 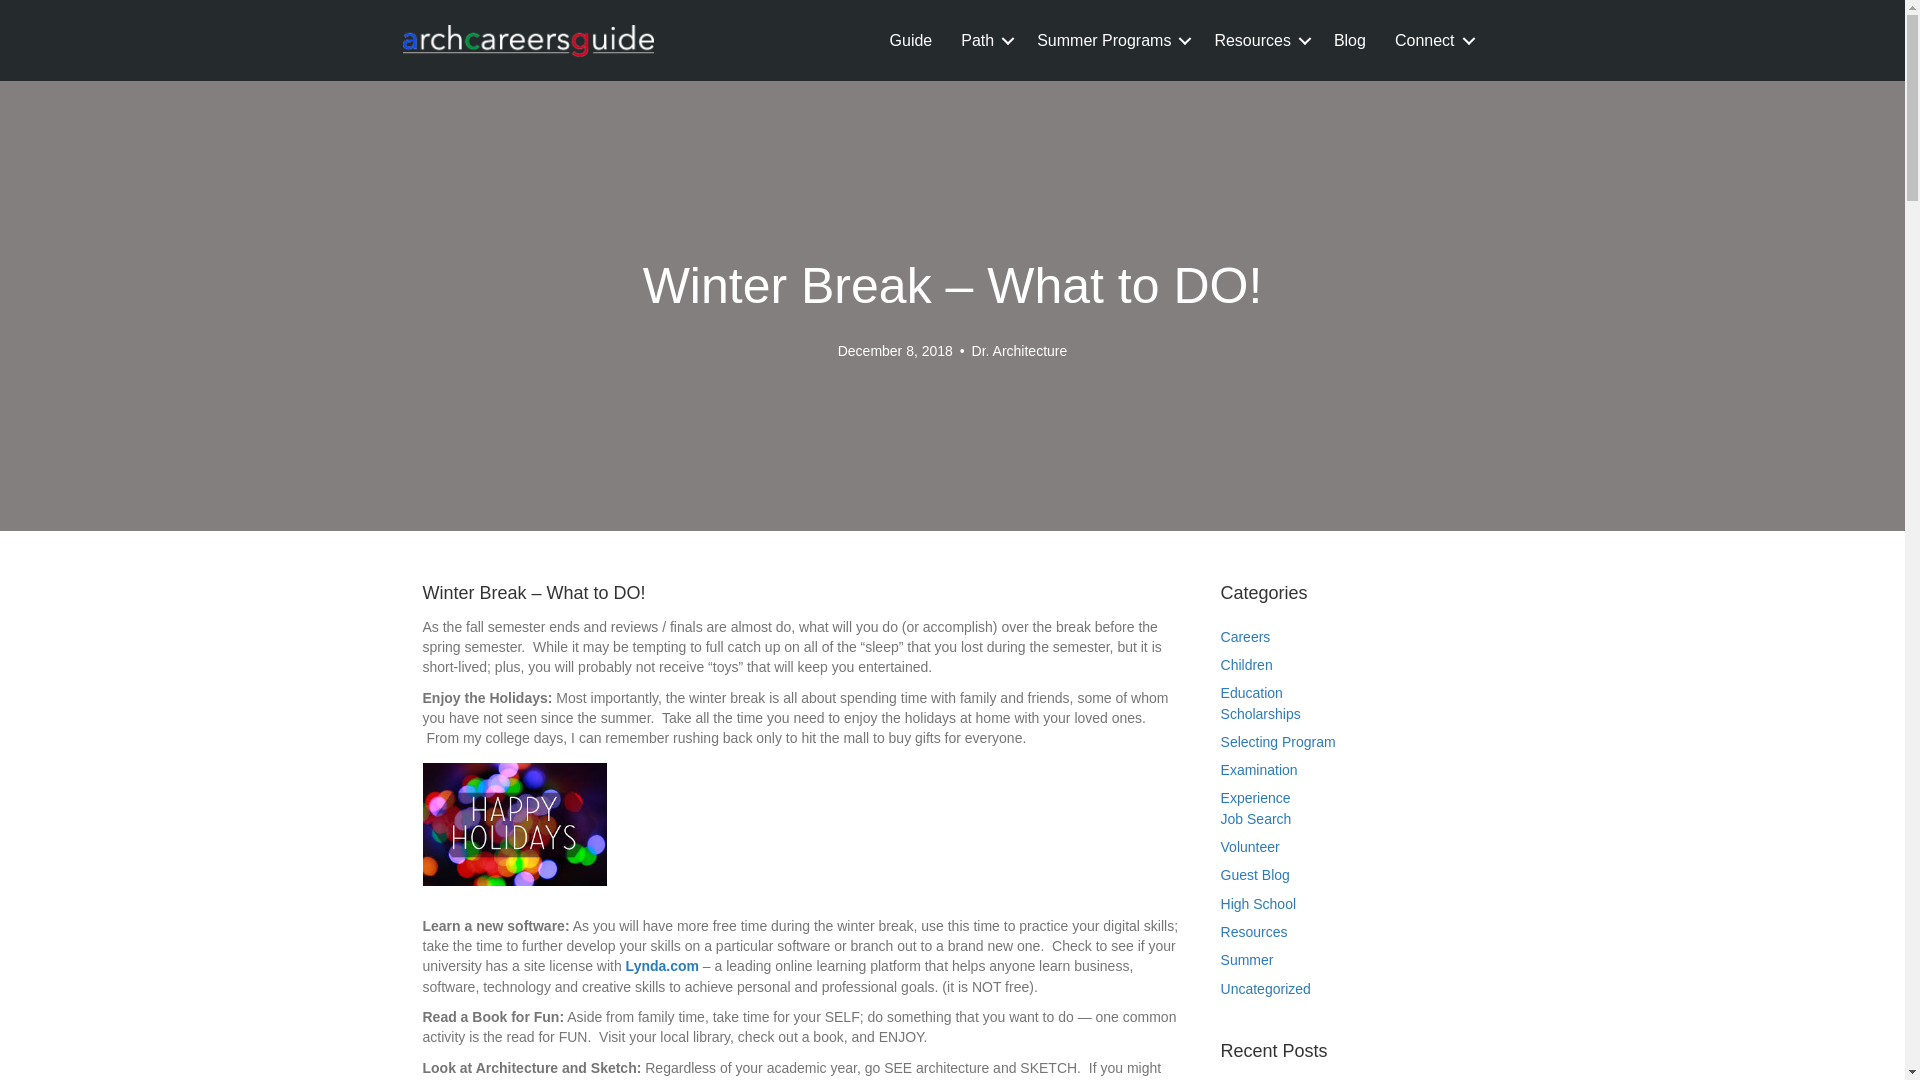 What do you see at coordinates (1019, 350) in the screenshot?
I see `Dr. Architecture` at bounding box center [1019, 350].